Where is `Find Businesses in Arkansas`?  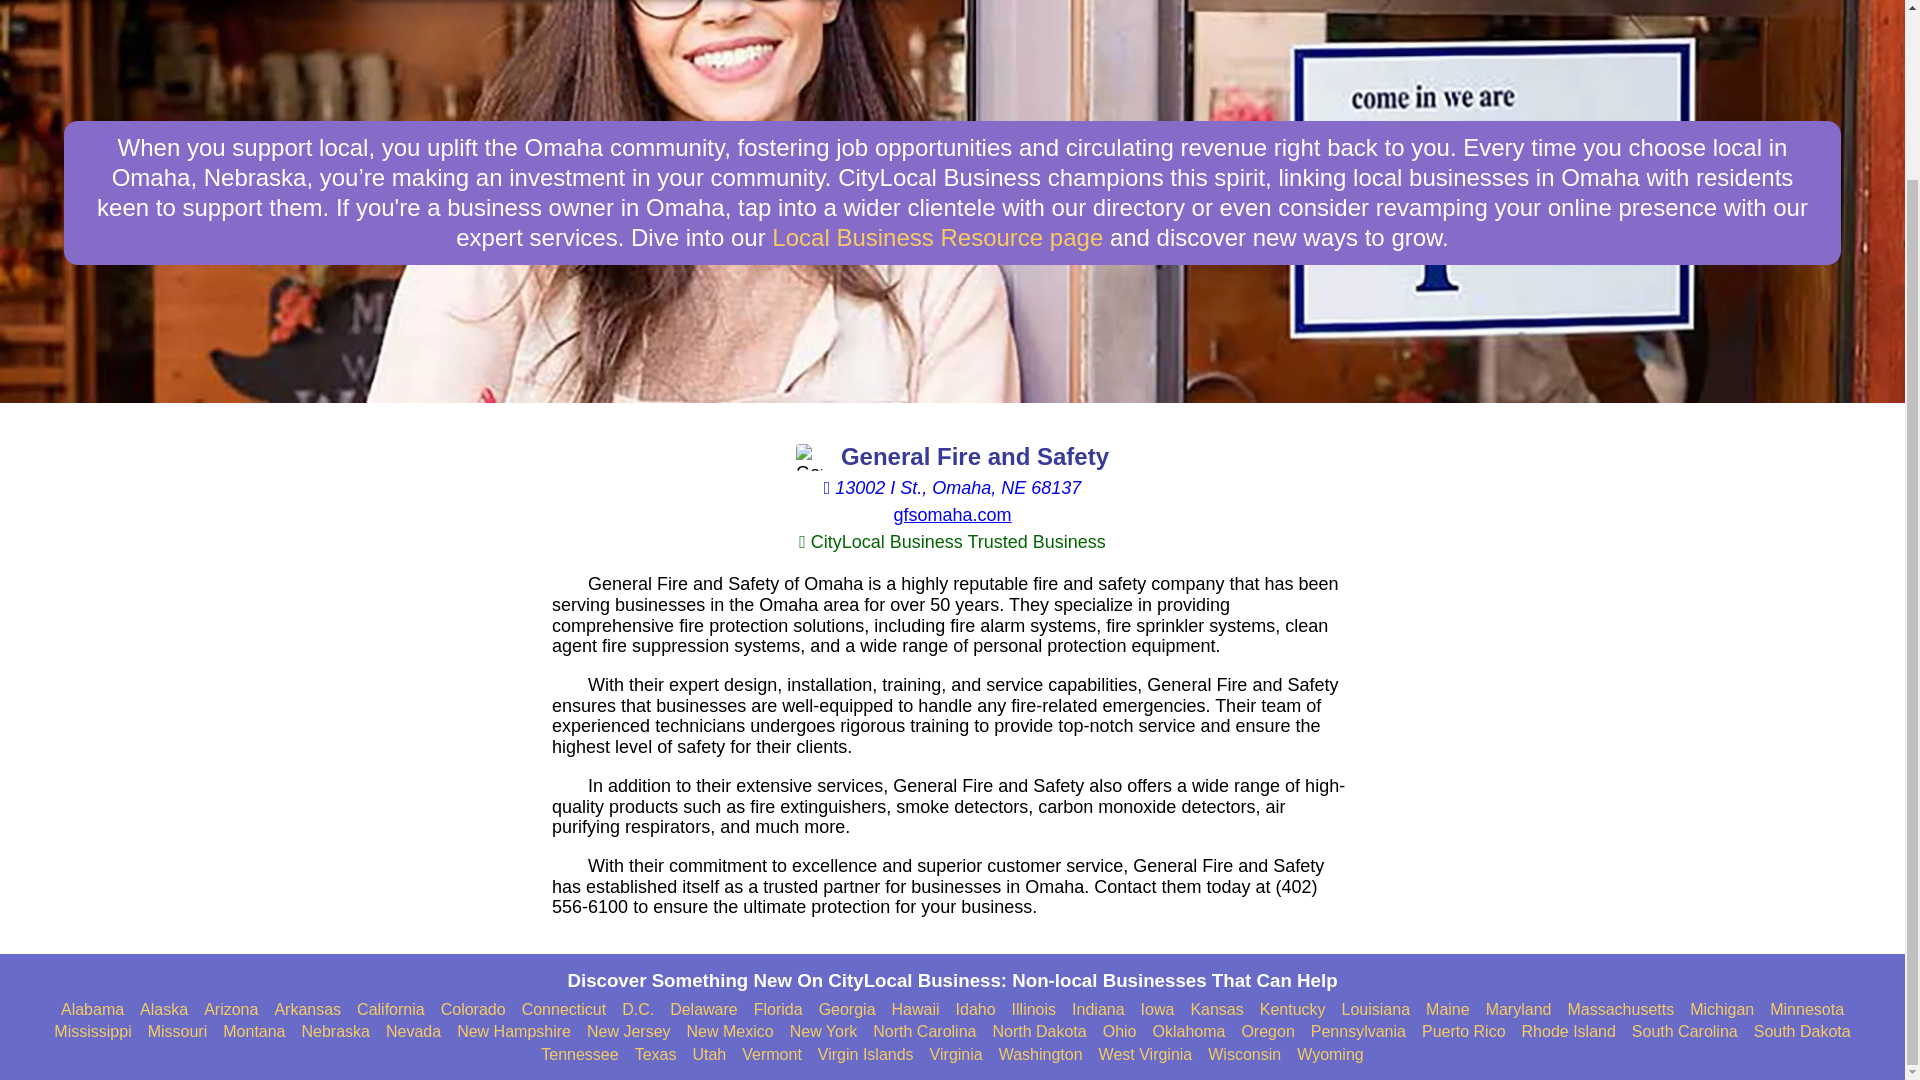 Find Businesses in Arkansas is located at coordinates (308, 1010).